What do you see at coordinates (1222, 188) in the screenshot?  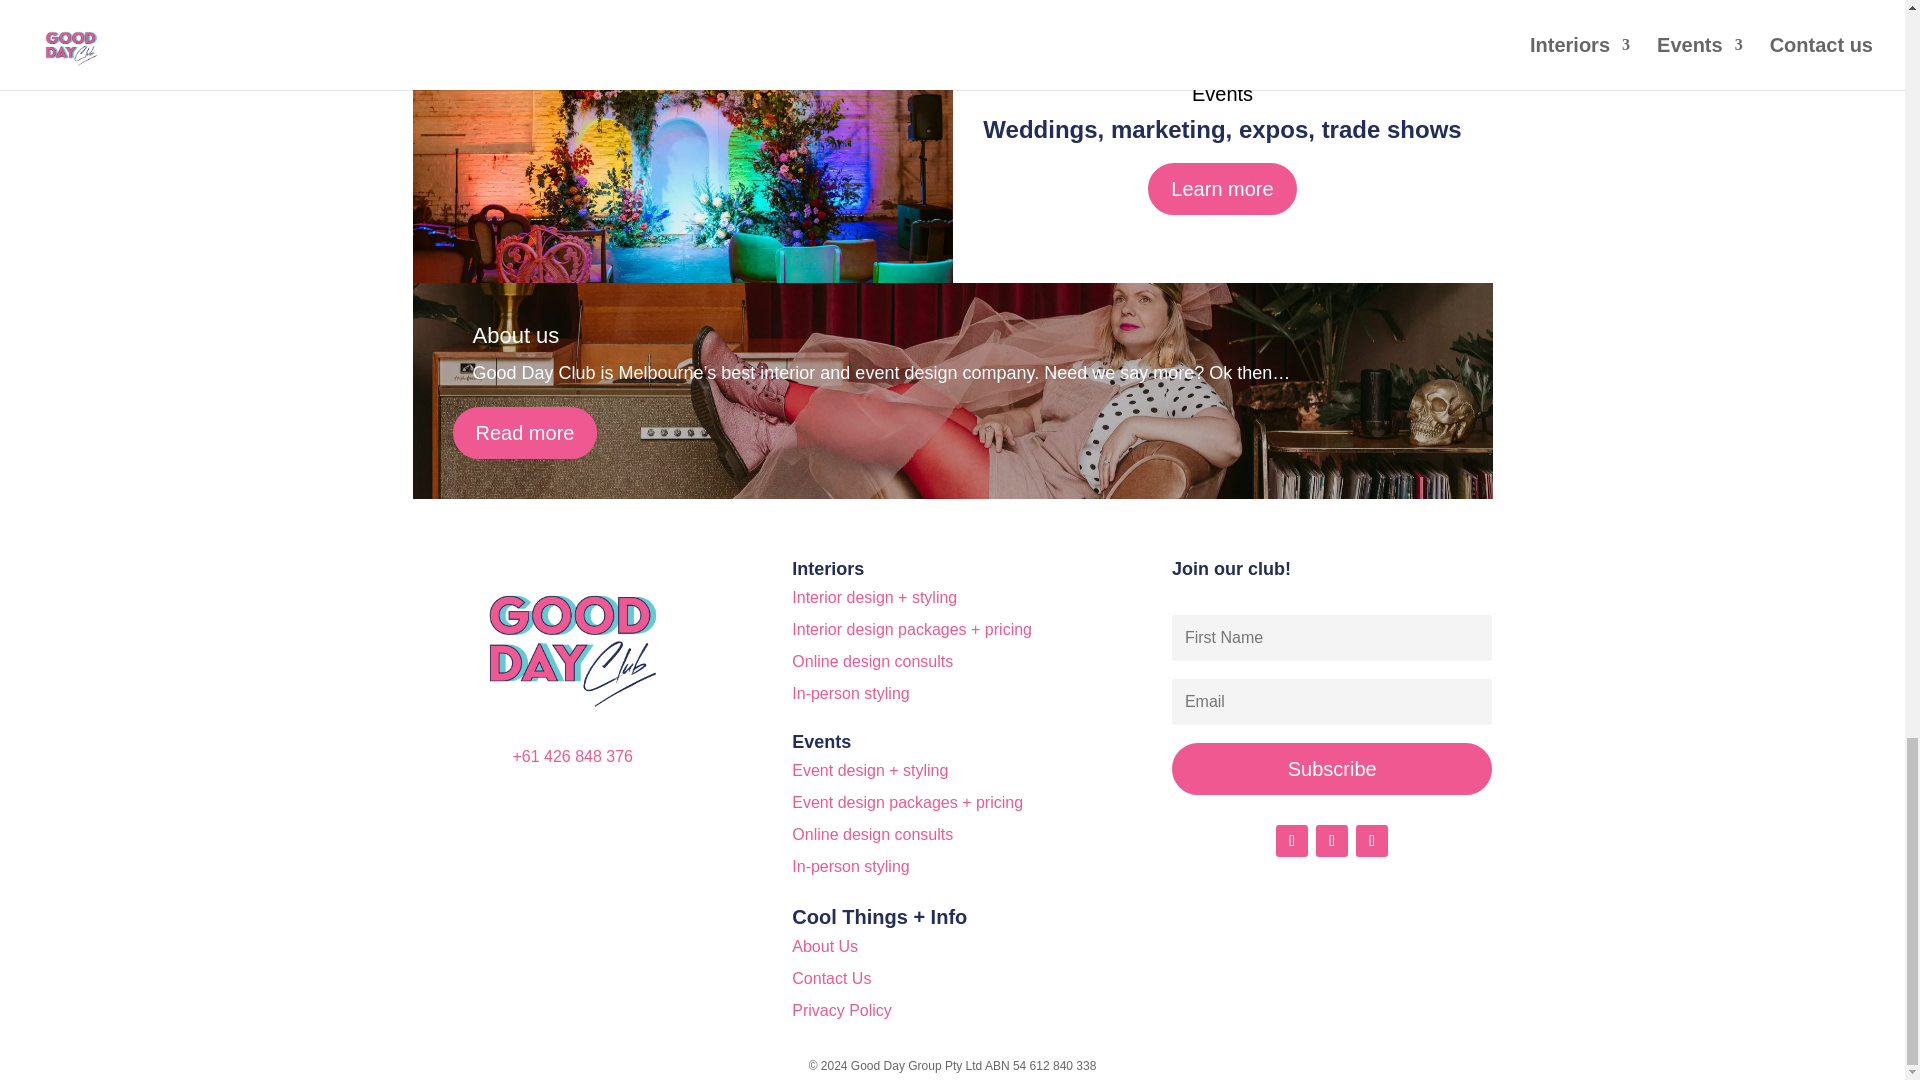 I see `Learn more` at bounding box center [1222, 188].